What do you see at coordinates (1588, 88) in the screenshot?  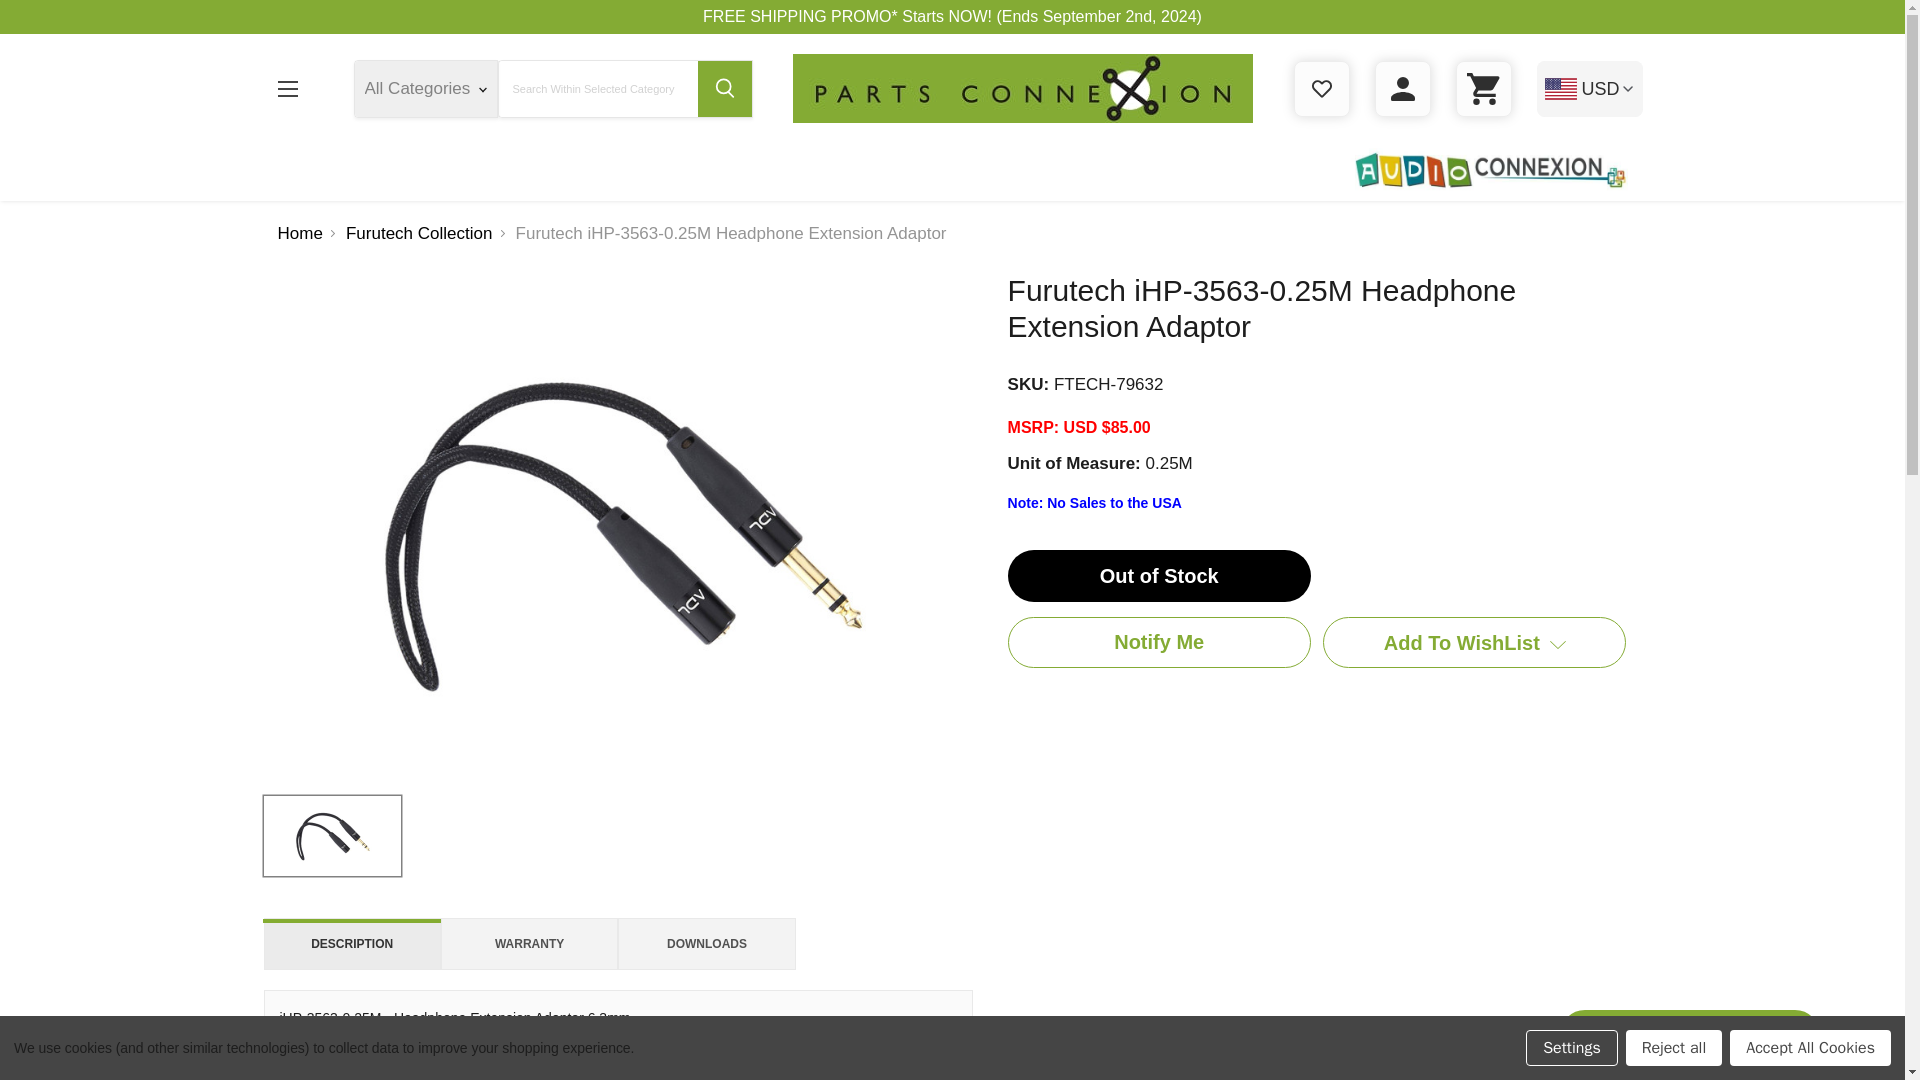 I see `USD` at bounding box center [1588, 88].